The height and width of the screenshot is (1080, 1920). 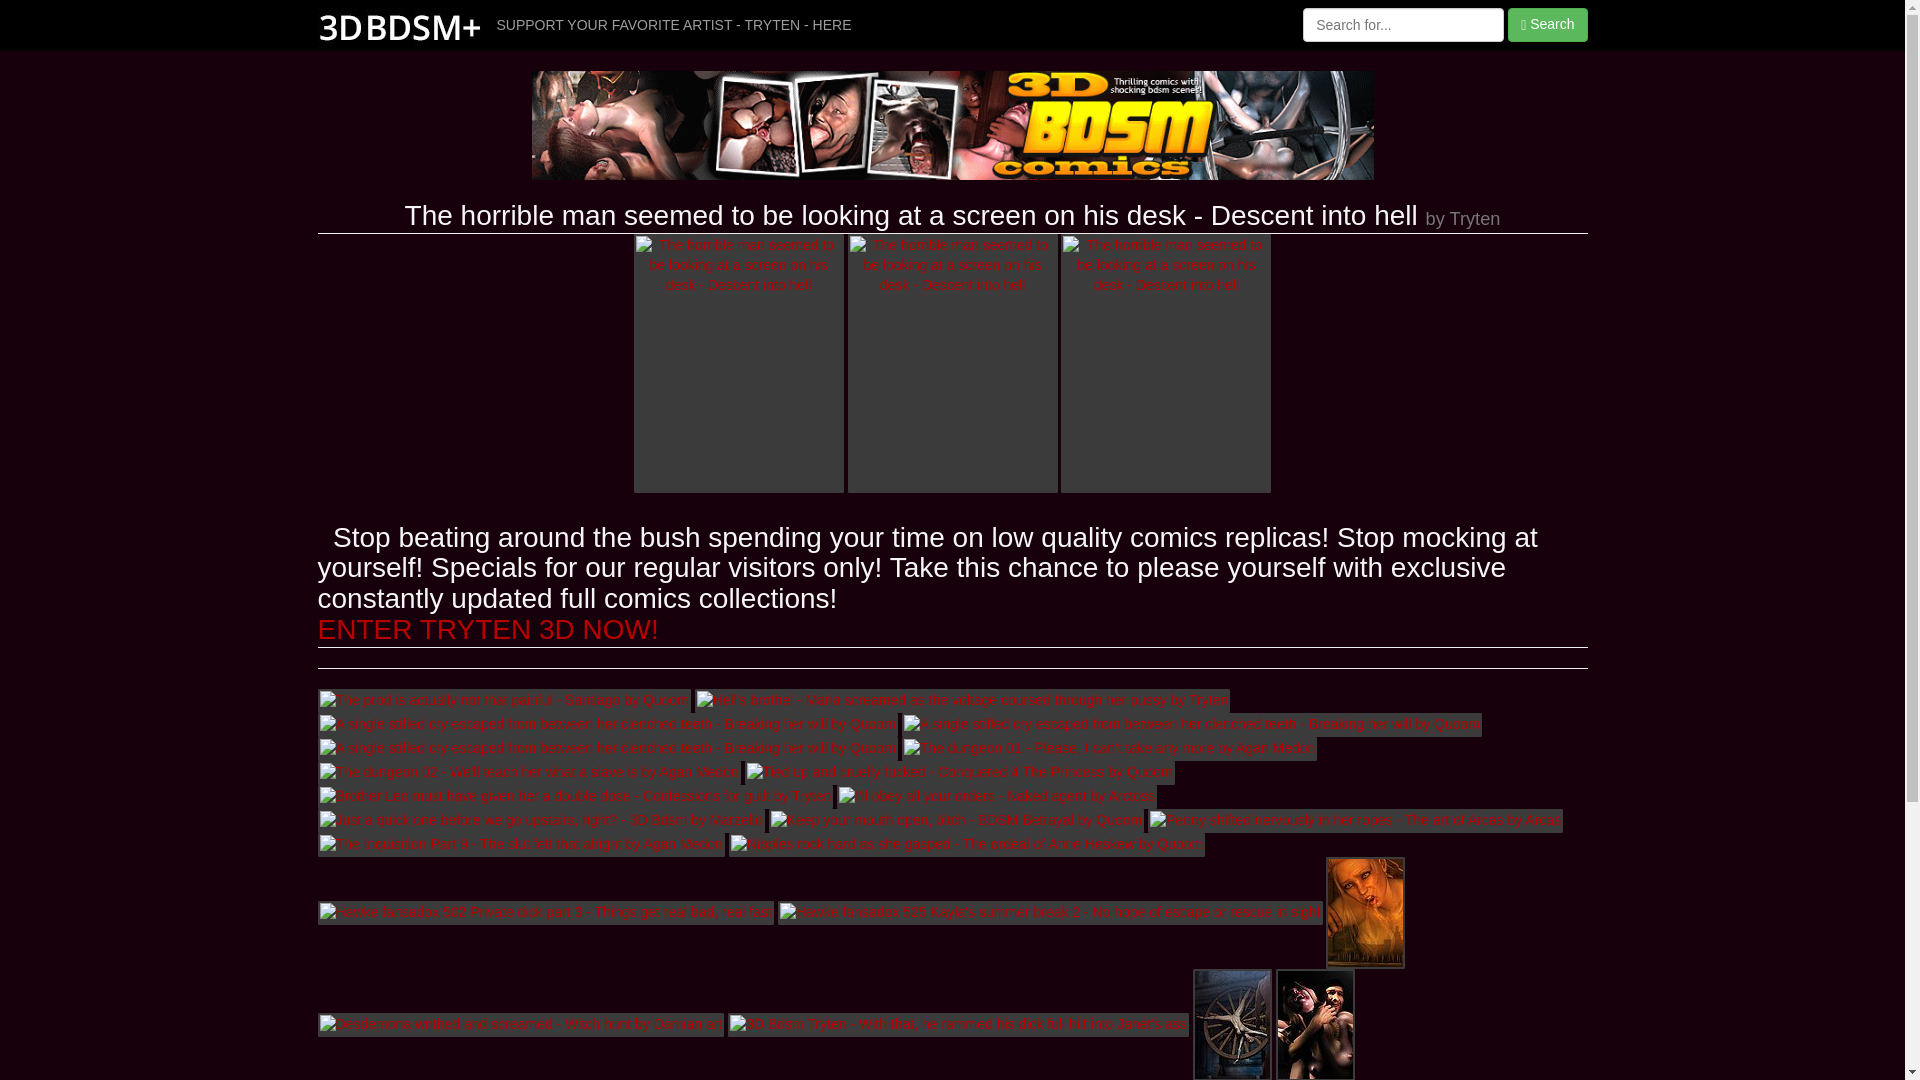 I want to click on SUPPORT YOUR FAVORITE ARTIST - TRYTEN - HERE, so click(x=674, y=25).